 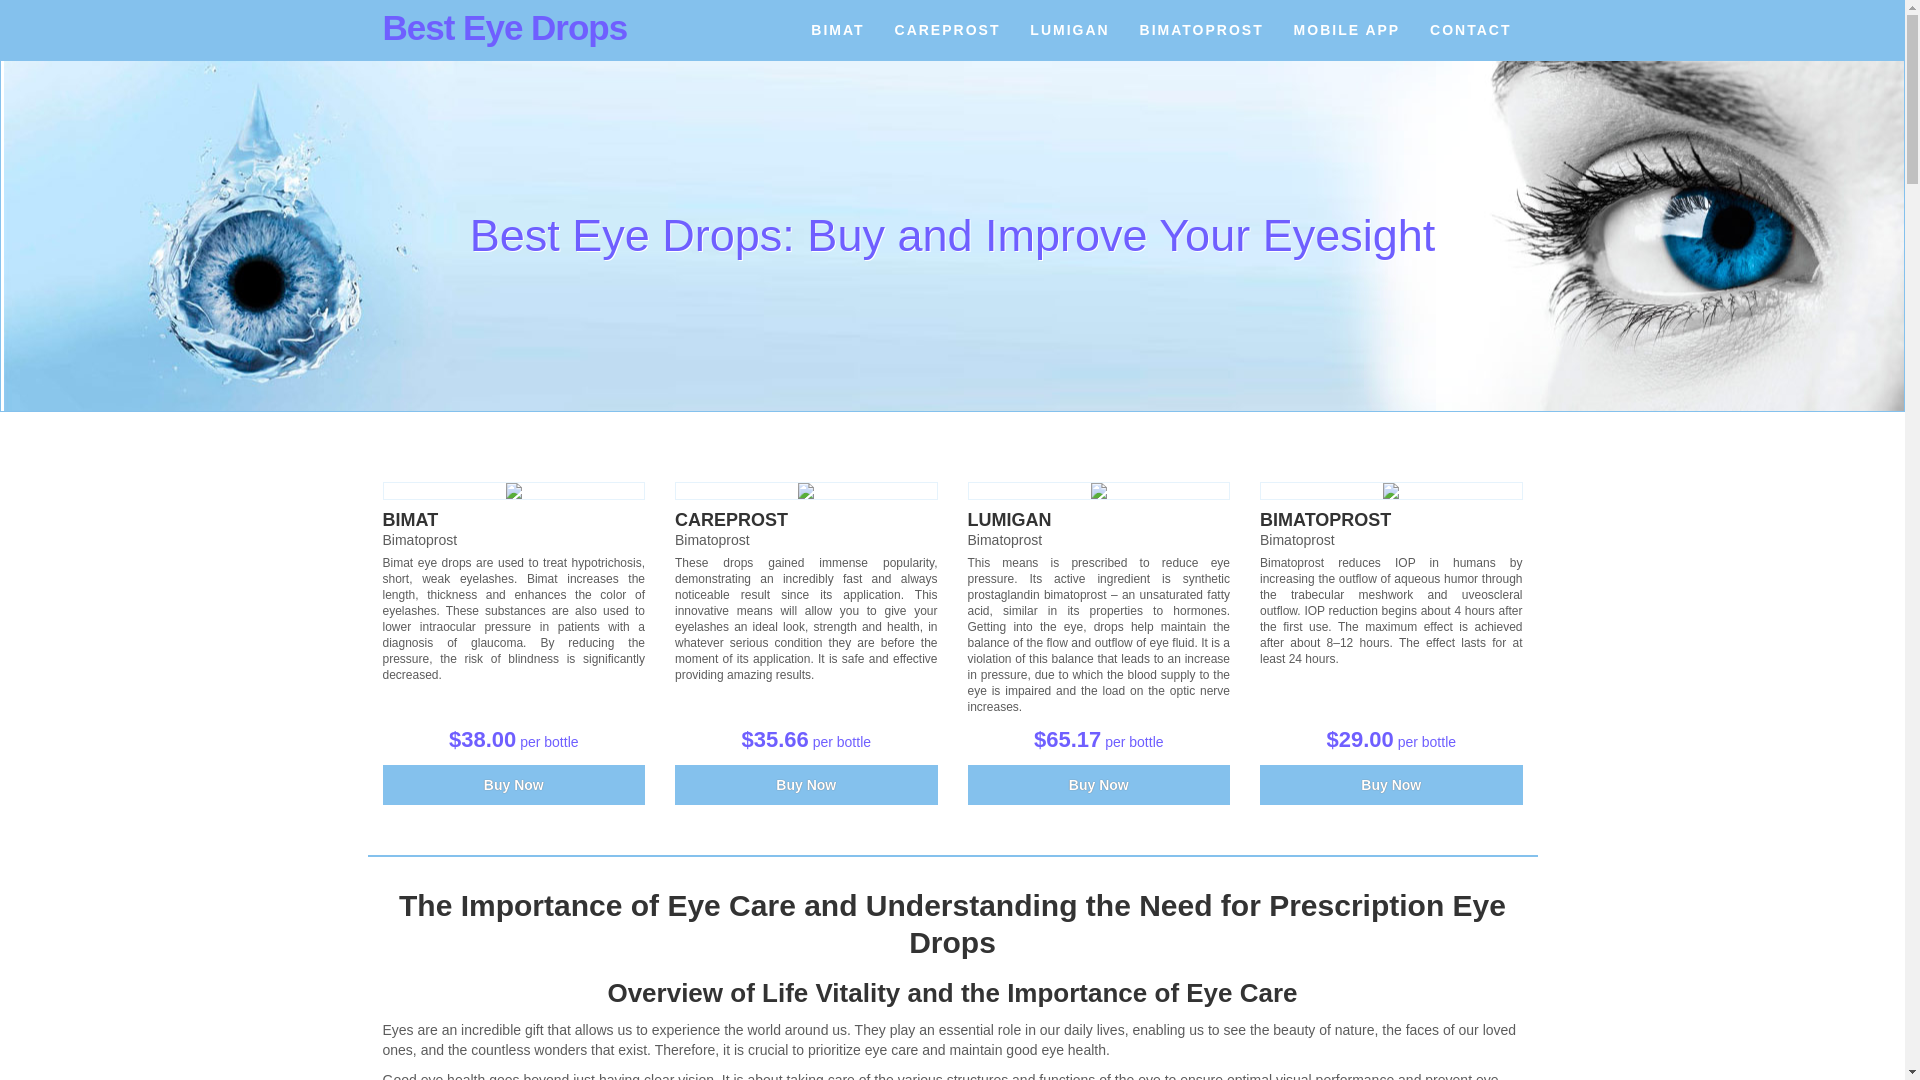 I want to click on Careprost, so click(x=806, y=490).